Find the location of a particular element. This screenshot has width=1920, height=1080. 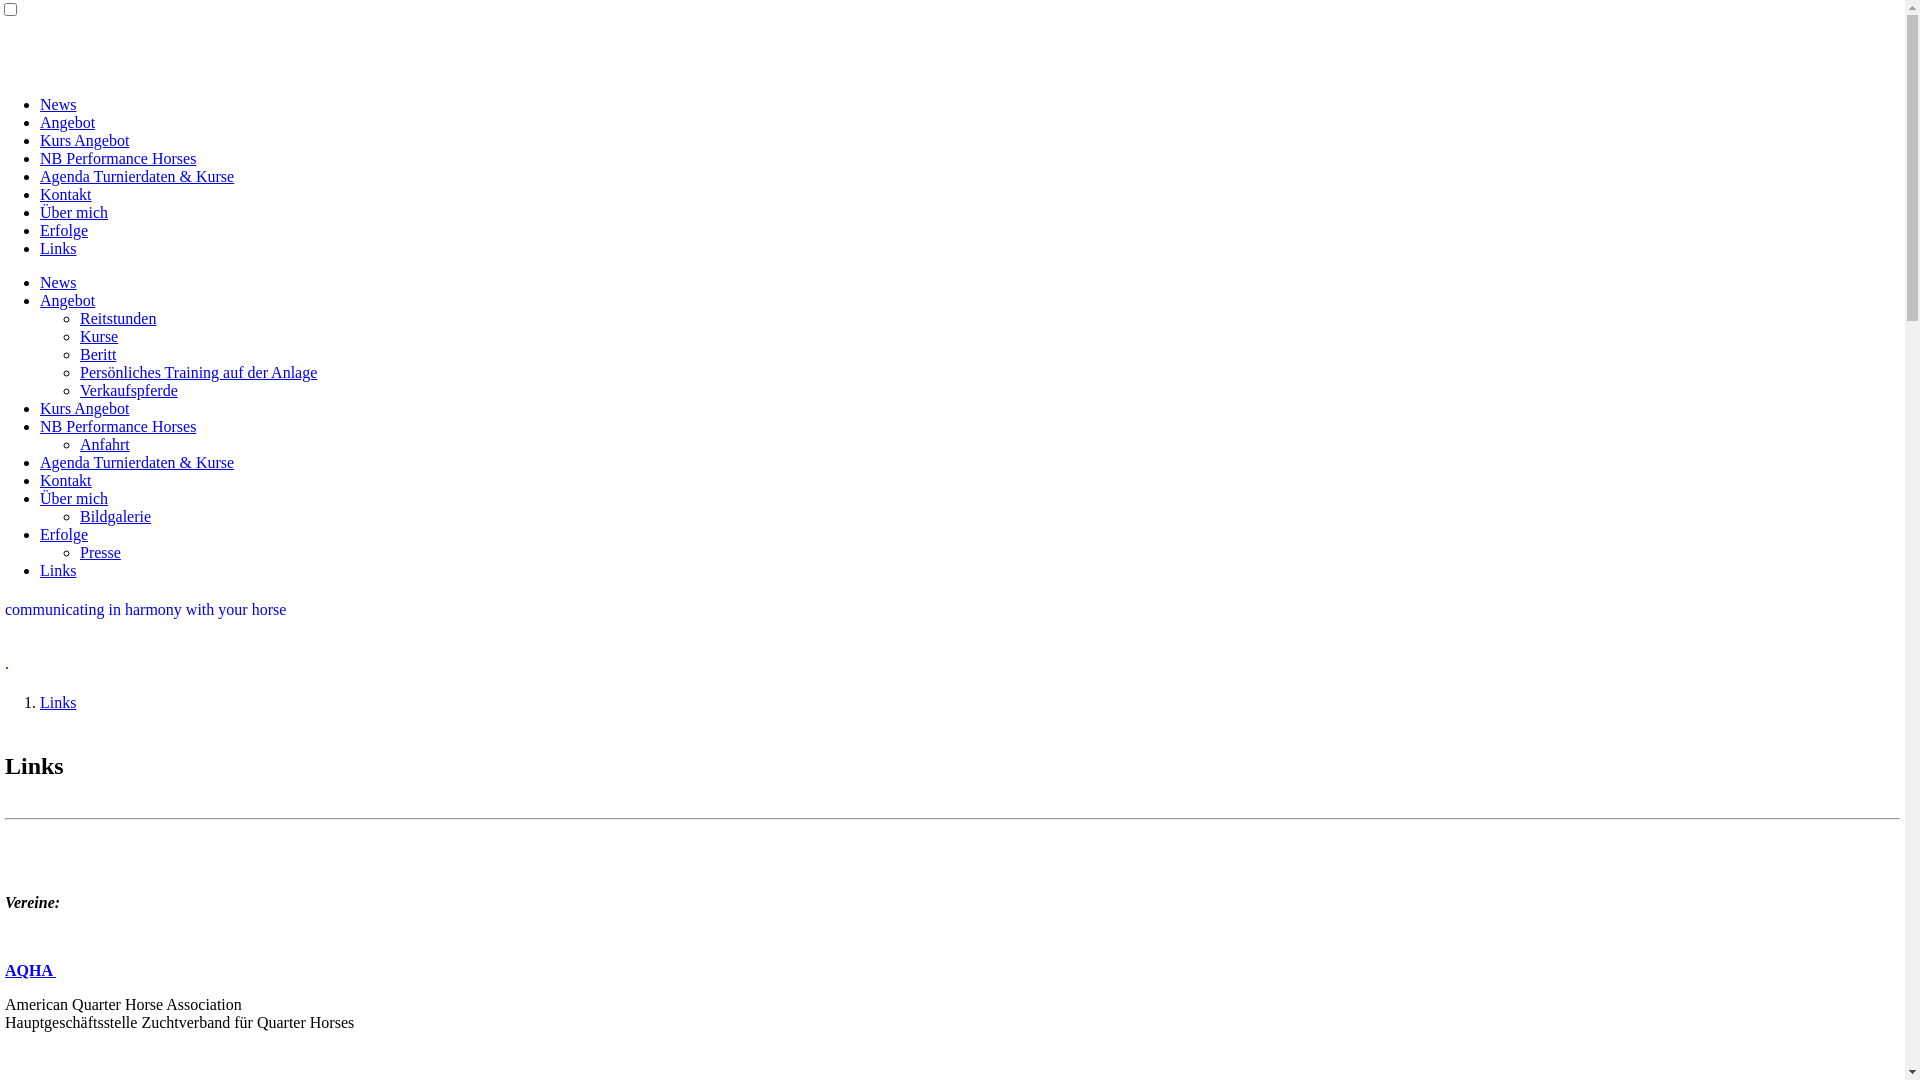

Links is located at coordinates (58, 570).